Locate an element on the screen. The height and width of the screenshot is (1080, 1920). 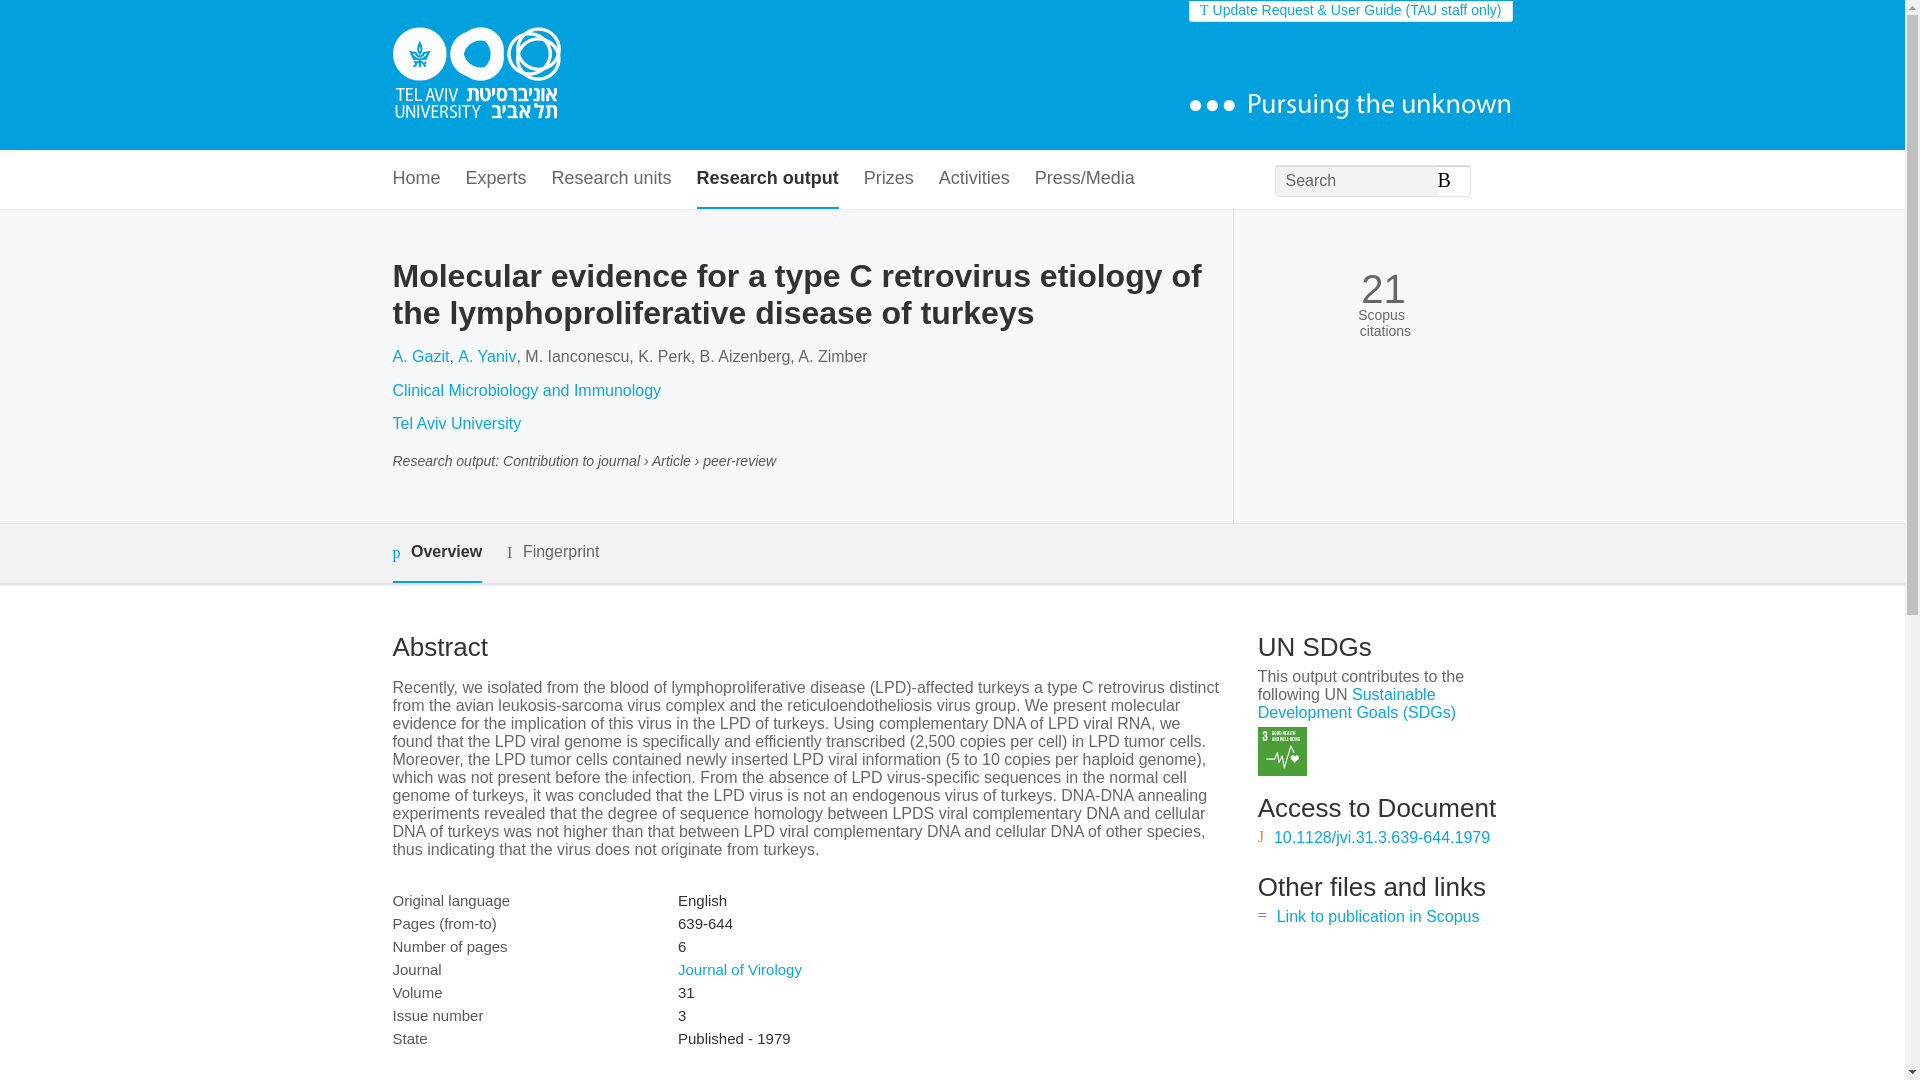
SDG 3 - Good Health and Well-being is located at coordinates (1282, 751).